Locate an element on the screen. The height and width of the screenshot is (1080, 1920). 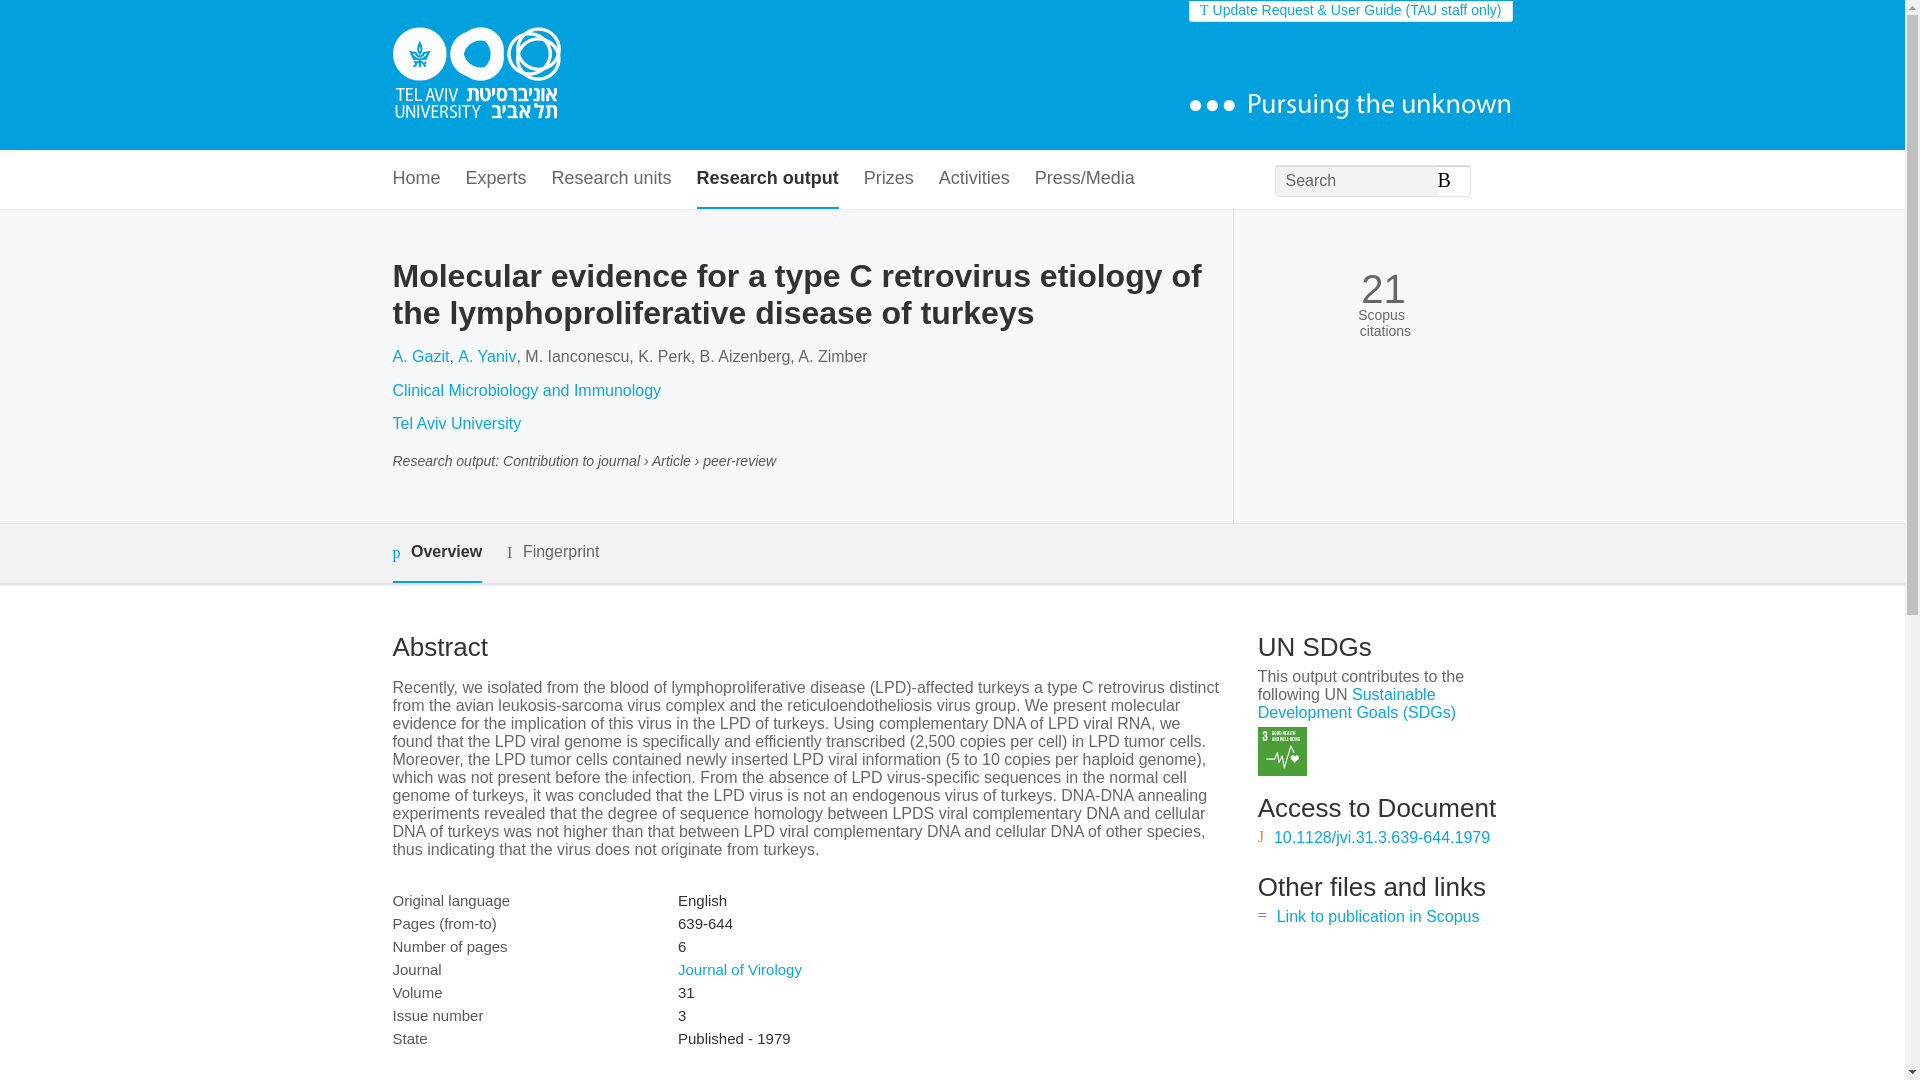
SDG 3 - Good Health and Well-being is located at coordinates (1282, 751).